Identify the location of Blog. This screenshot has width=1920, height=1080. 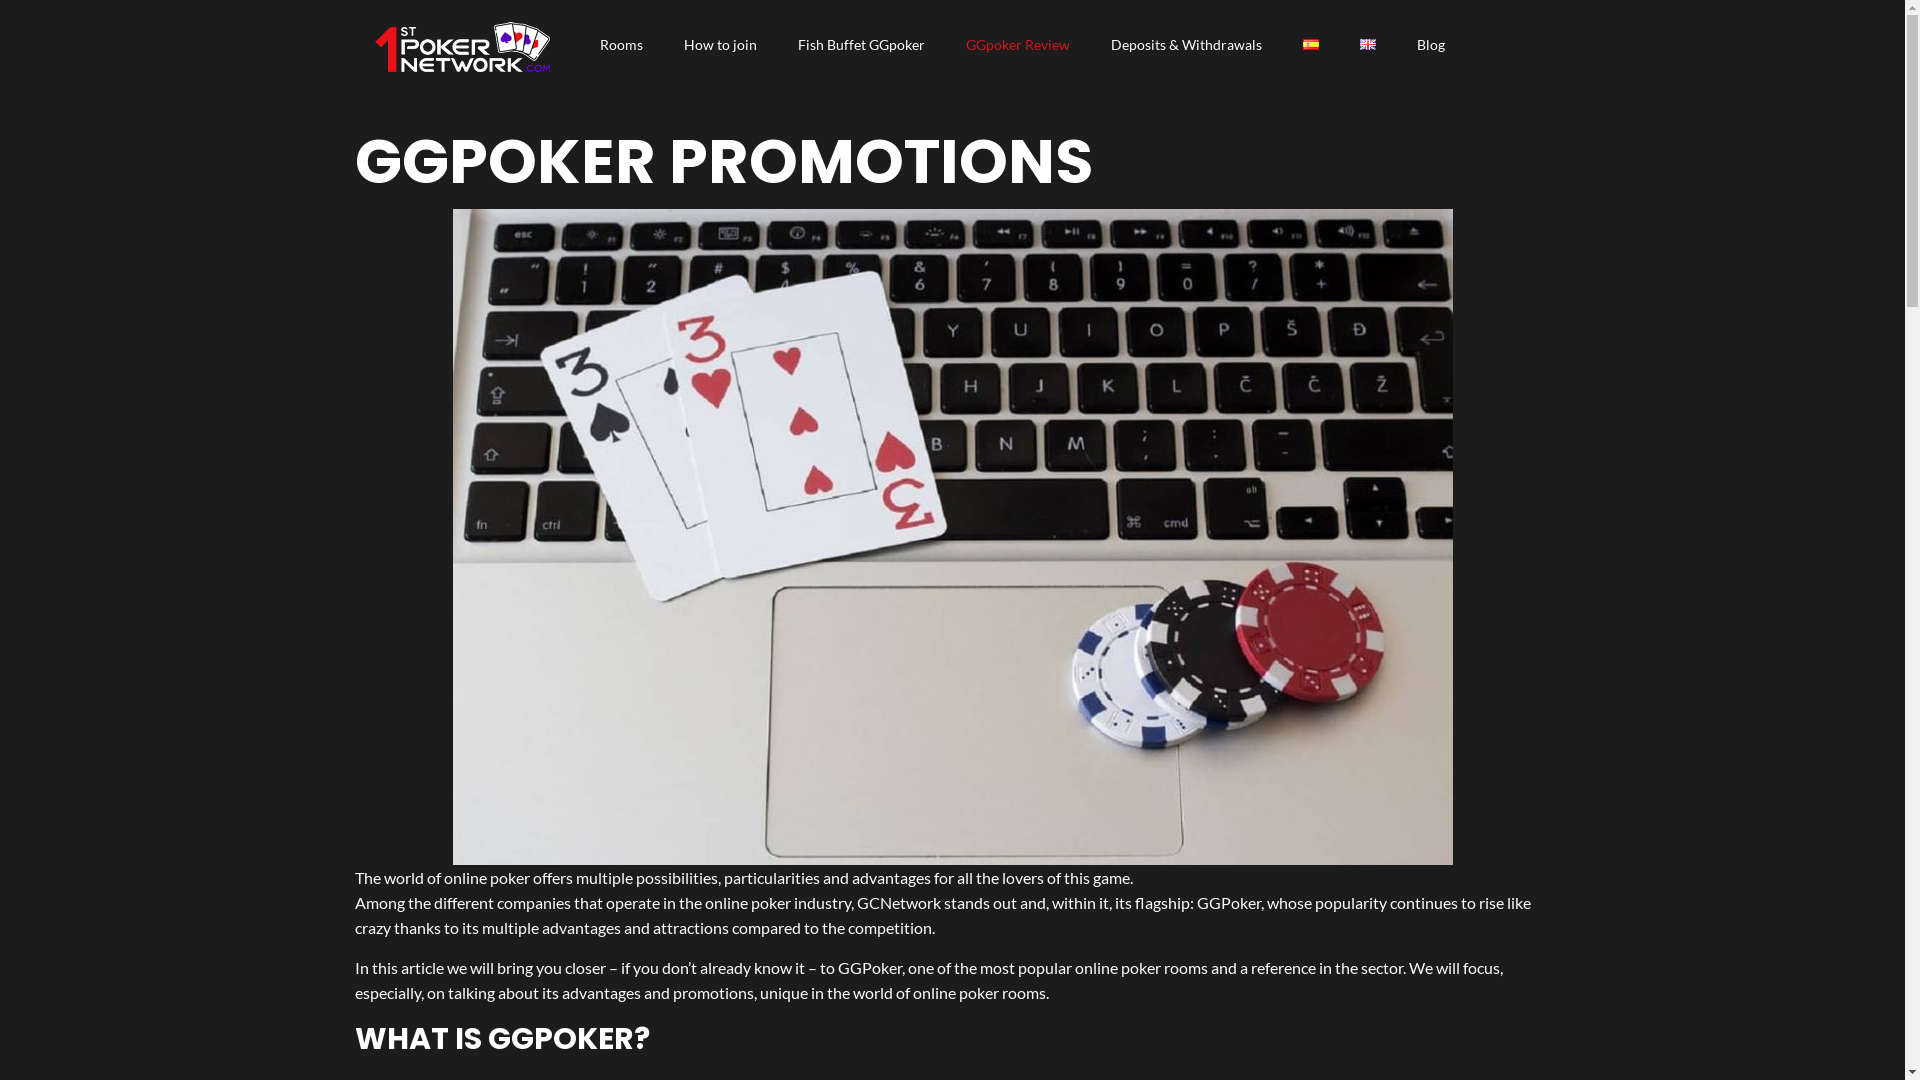
(1431, 45).